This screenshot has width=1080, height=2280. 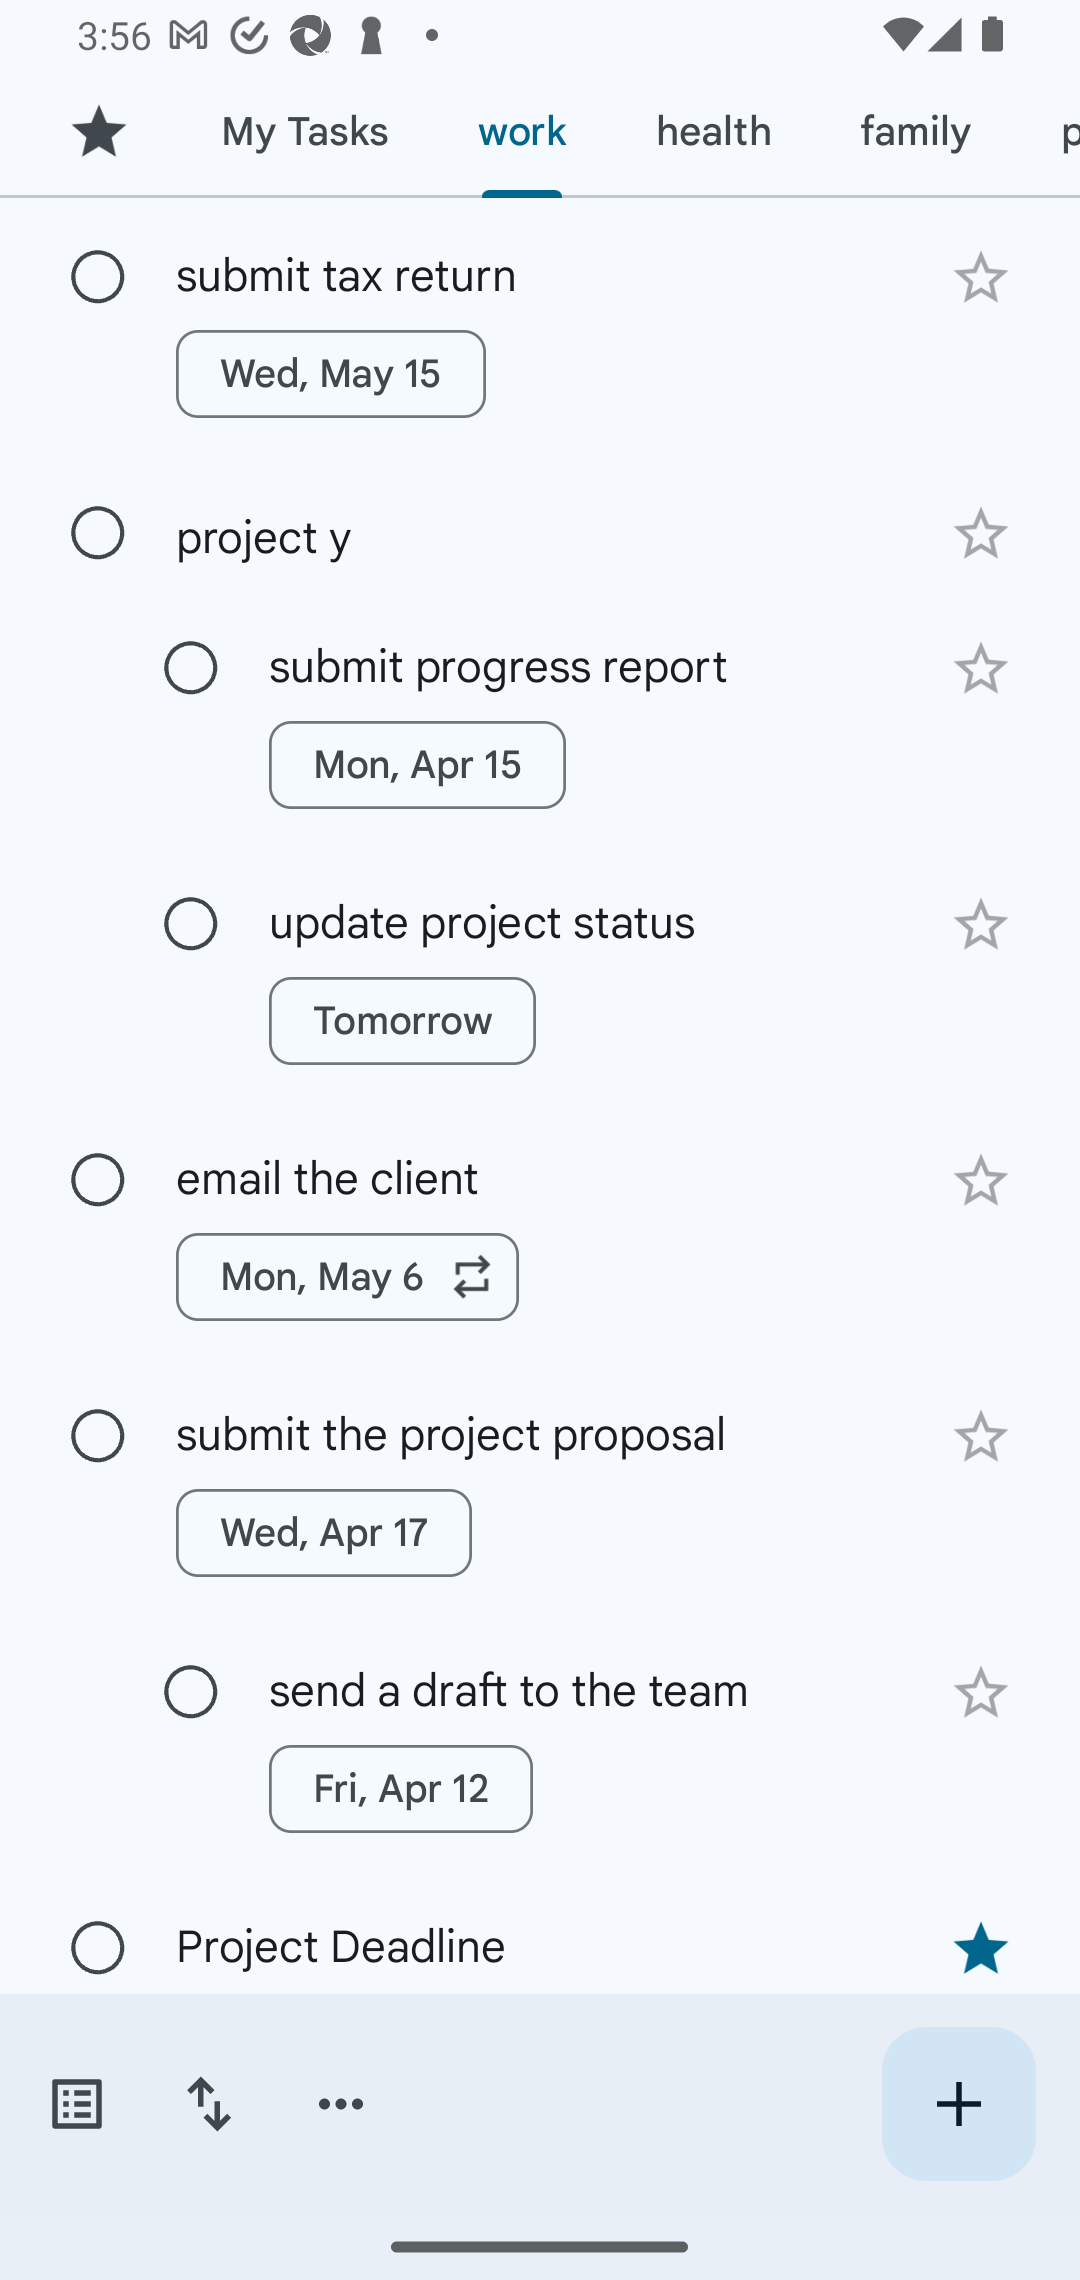 What do you see at coordinates (98, 1948) in the screenshot?
I see `Mark as complete` at bounding box center [98, 1948].